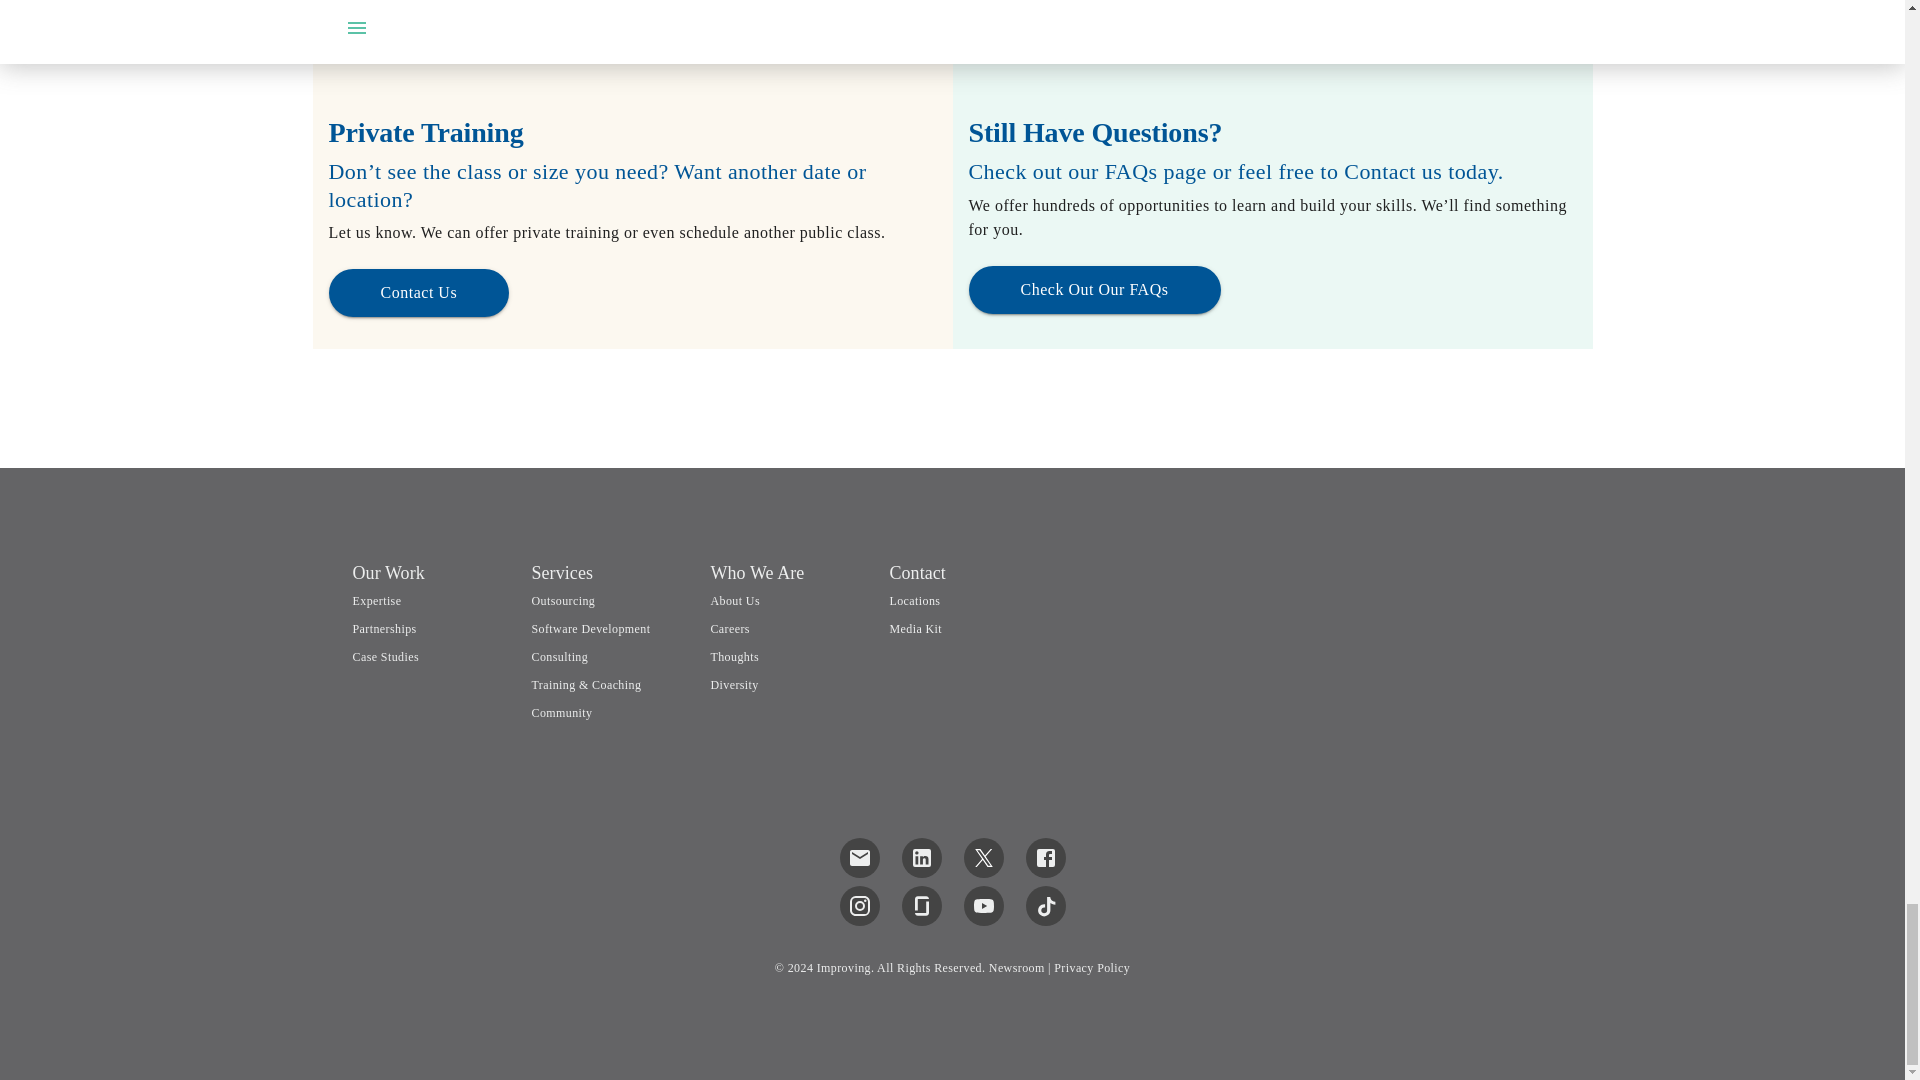 The image size is (1920, 1080). I want to click on Thoughts, so click(734, 657).